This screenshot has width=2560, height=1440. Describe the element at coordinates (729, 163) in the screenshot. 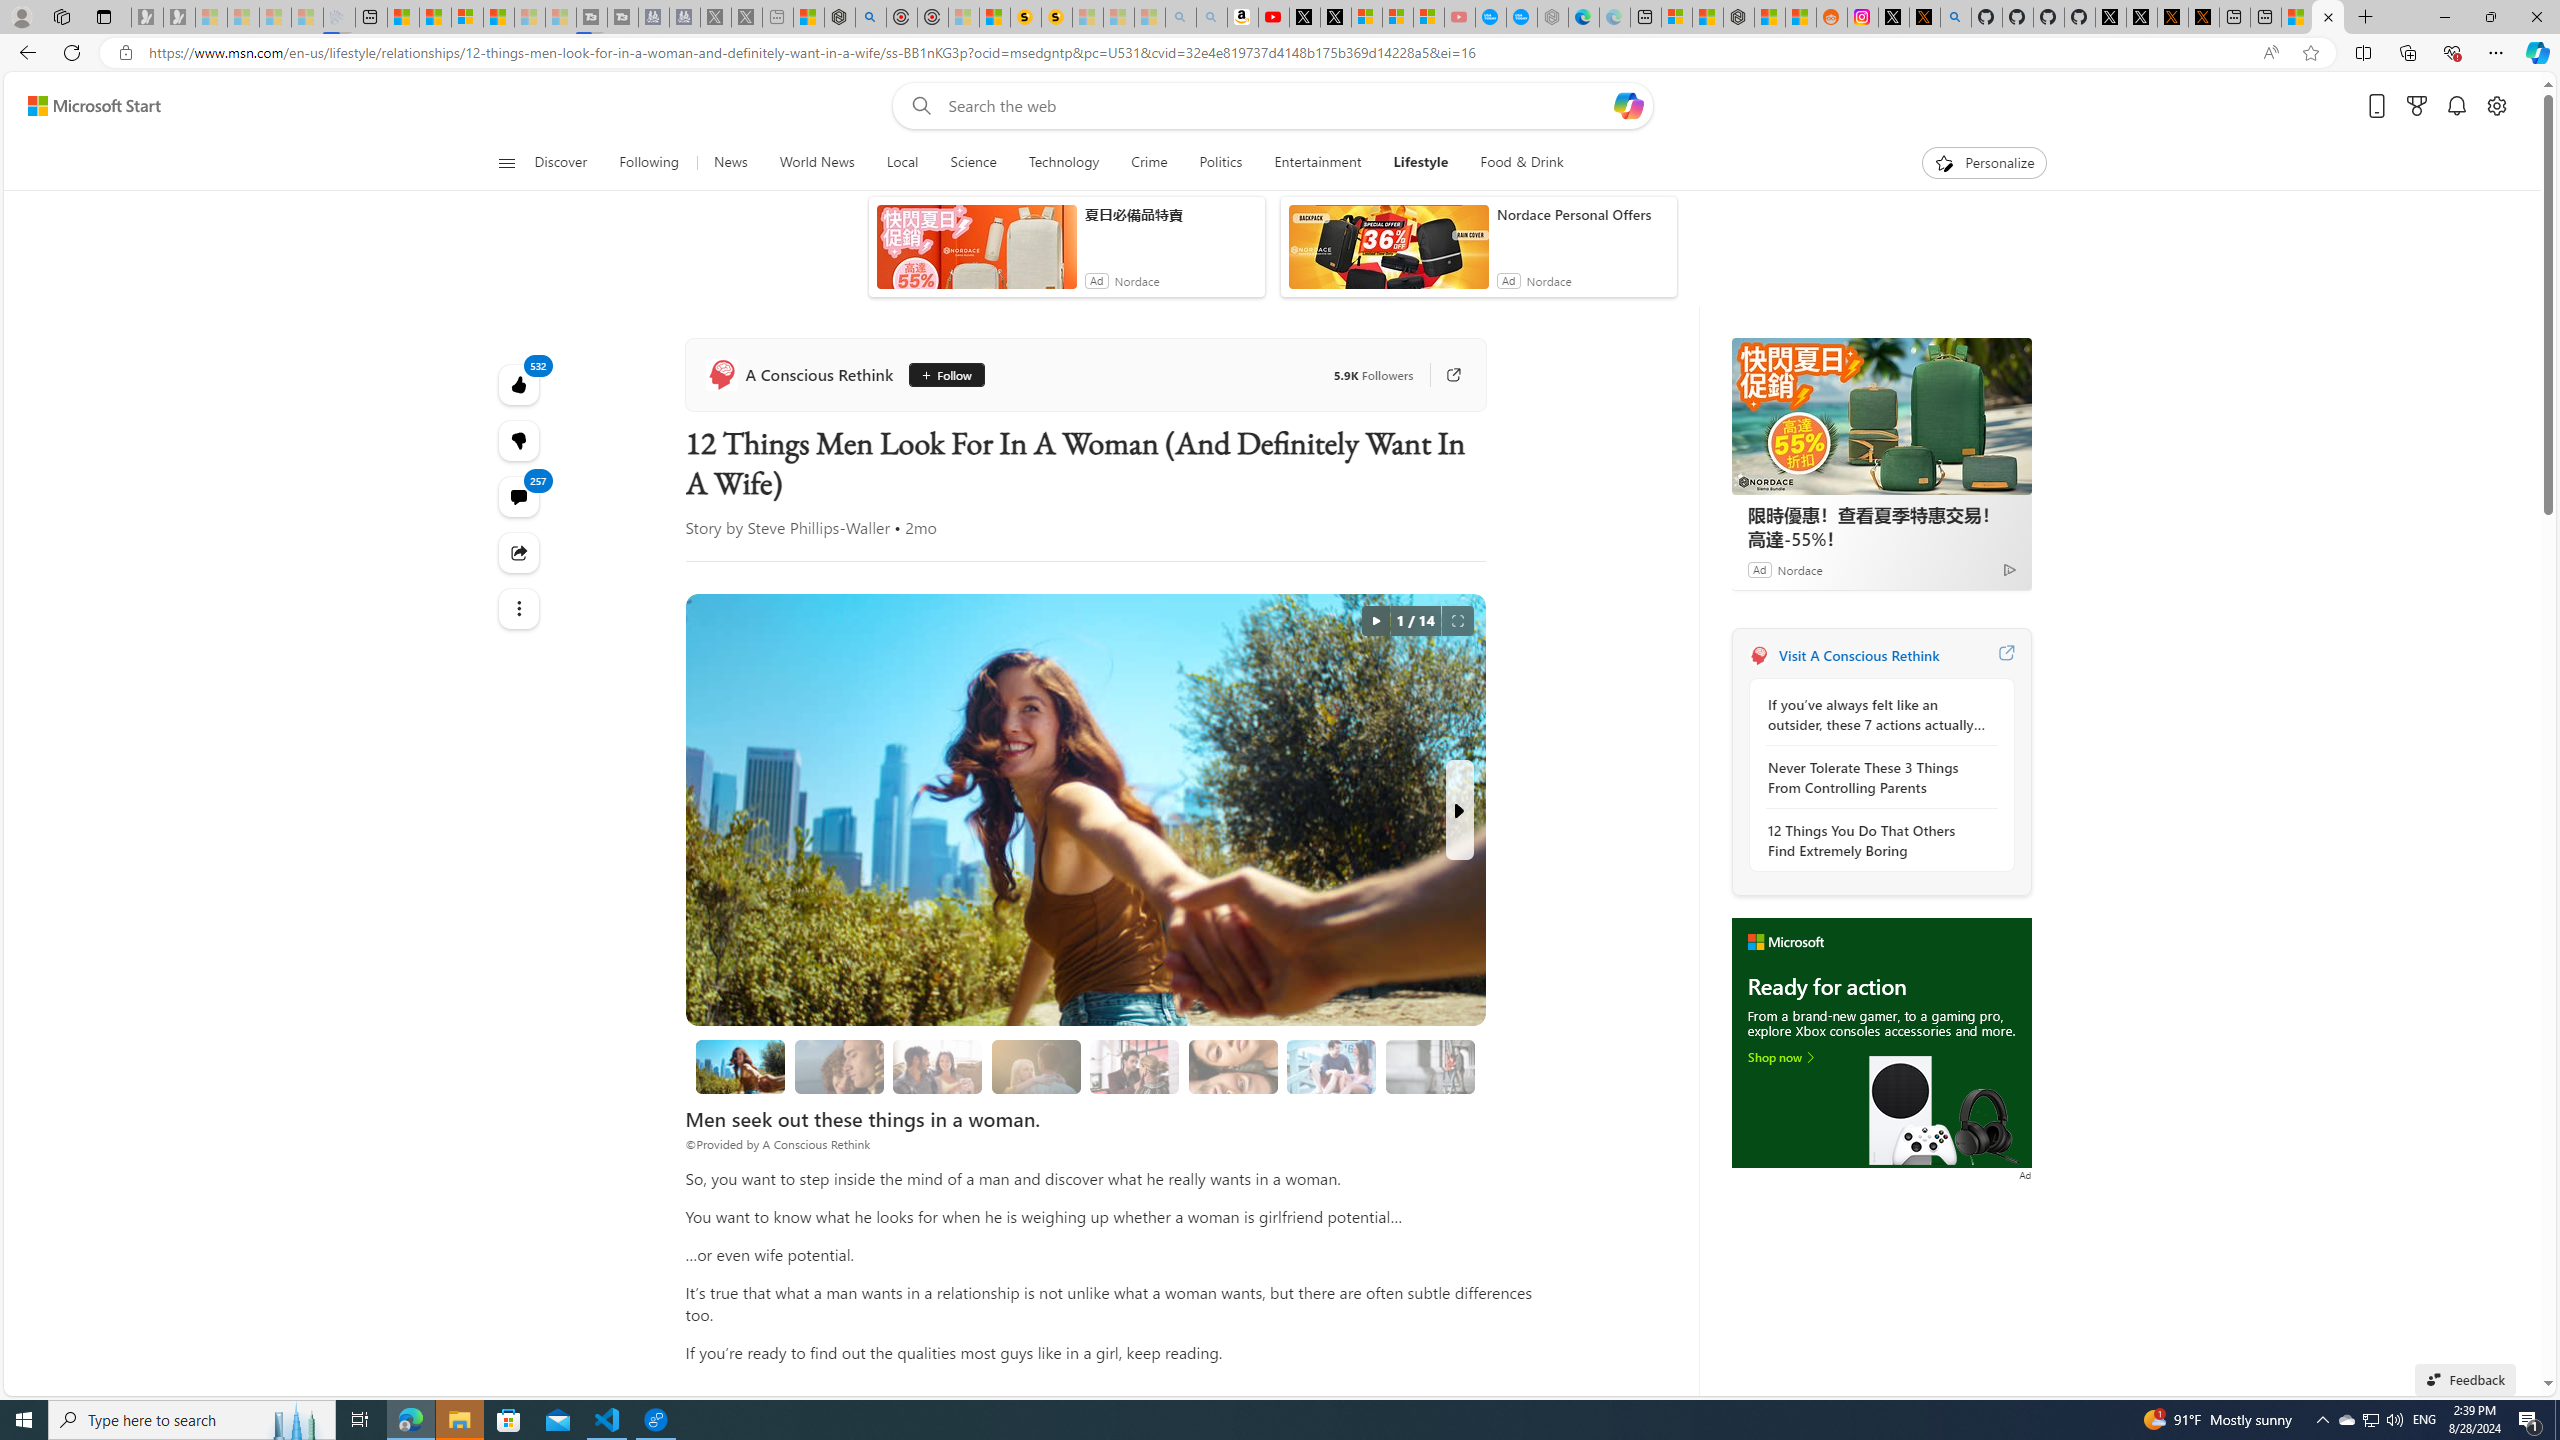

I see `News` at that location.